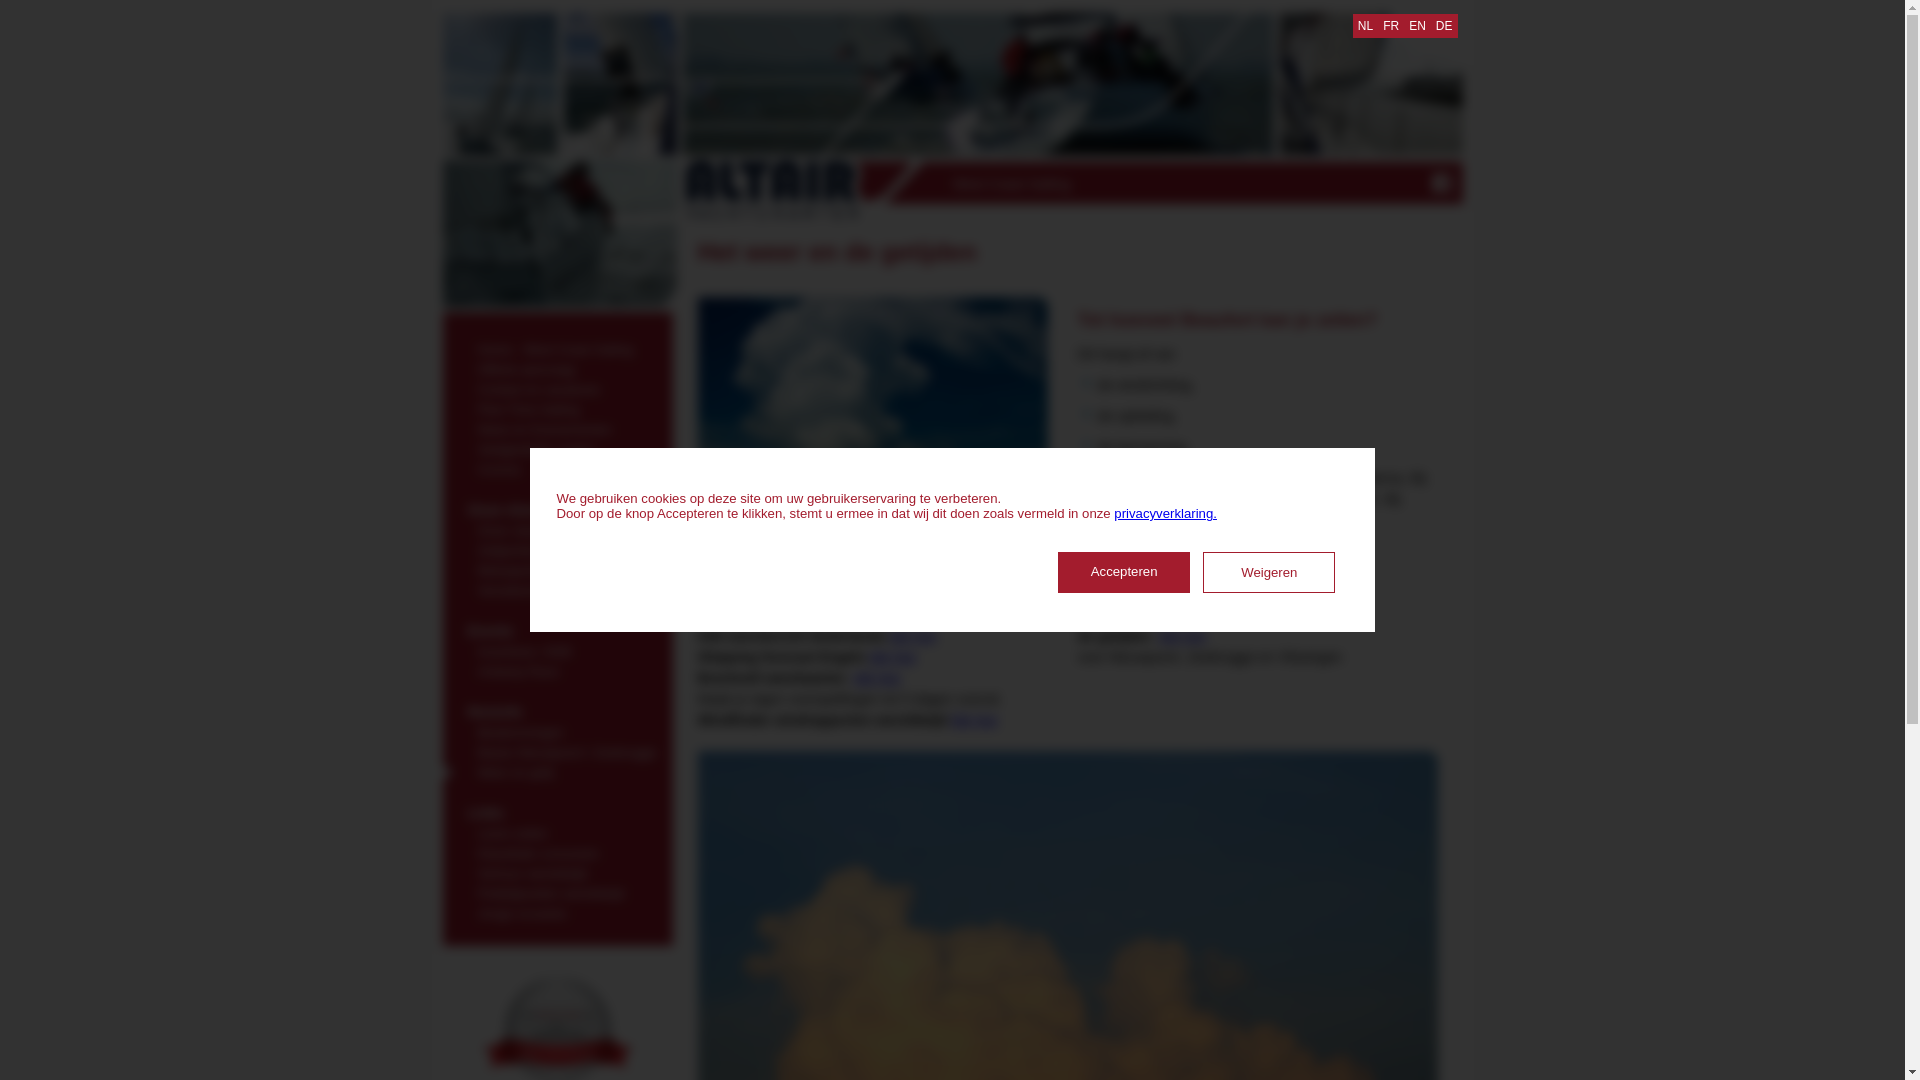 This screenshot has height=1080, width=1920. What do you see at coordinates (914, 636) in the screenshot?
I see `klik hier` at bounding box center [914, 636].